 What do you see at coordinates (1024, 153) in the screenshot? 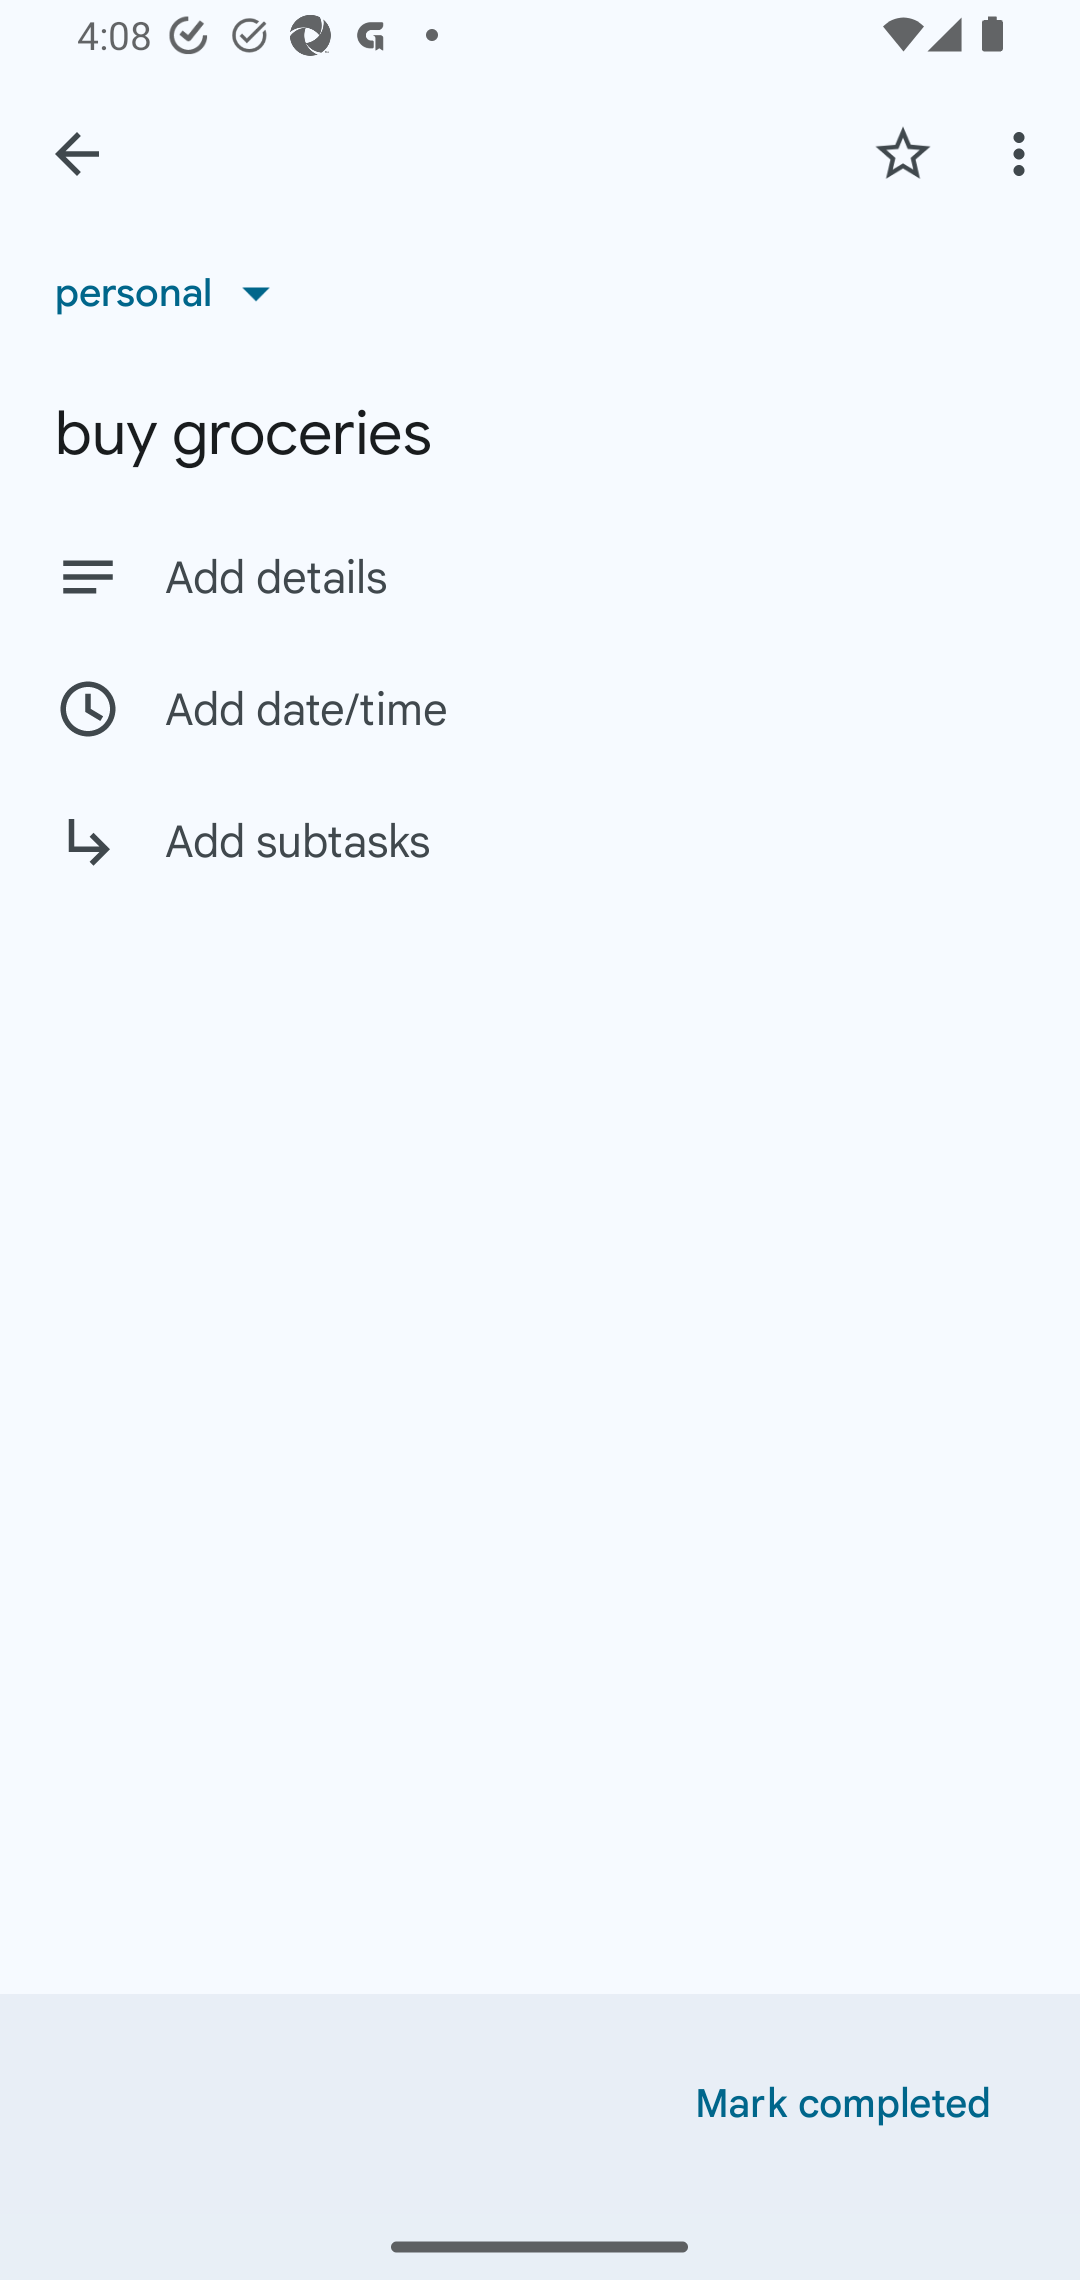
I see `More options` at bounding box center [1024, 153].